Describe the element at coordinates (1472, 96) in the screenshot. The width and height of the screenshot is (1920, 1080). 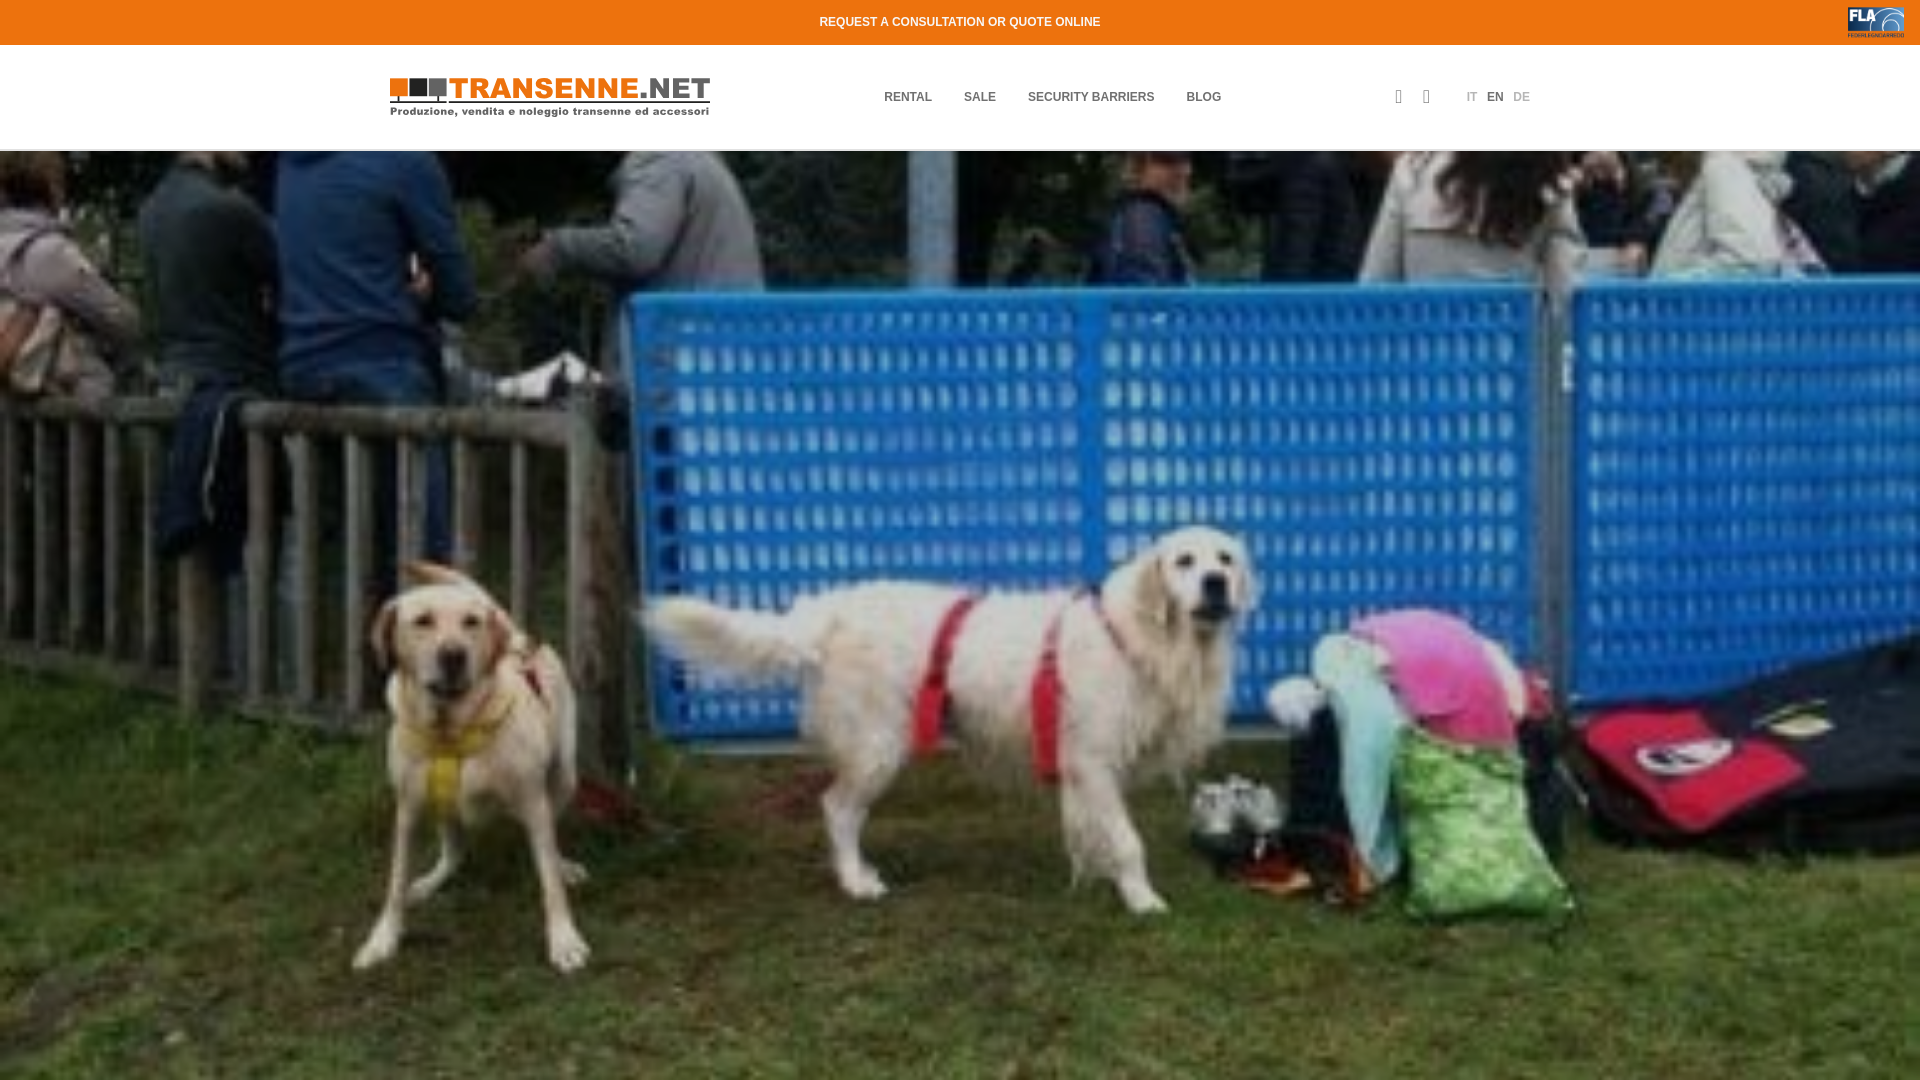
I see `IT` at that location.